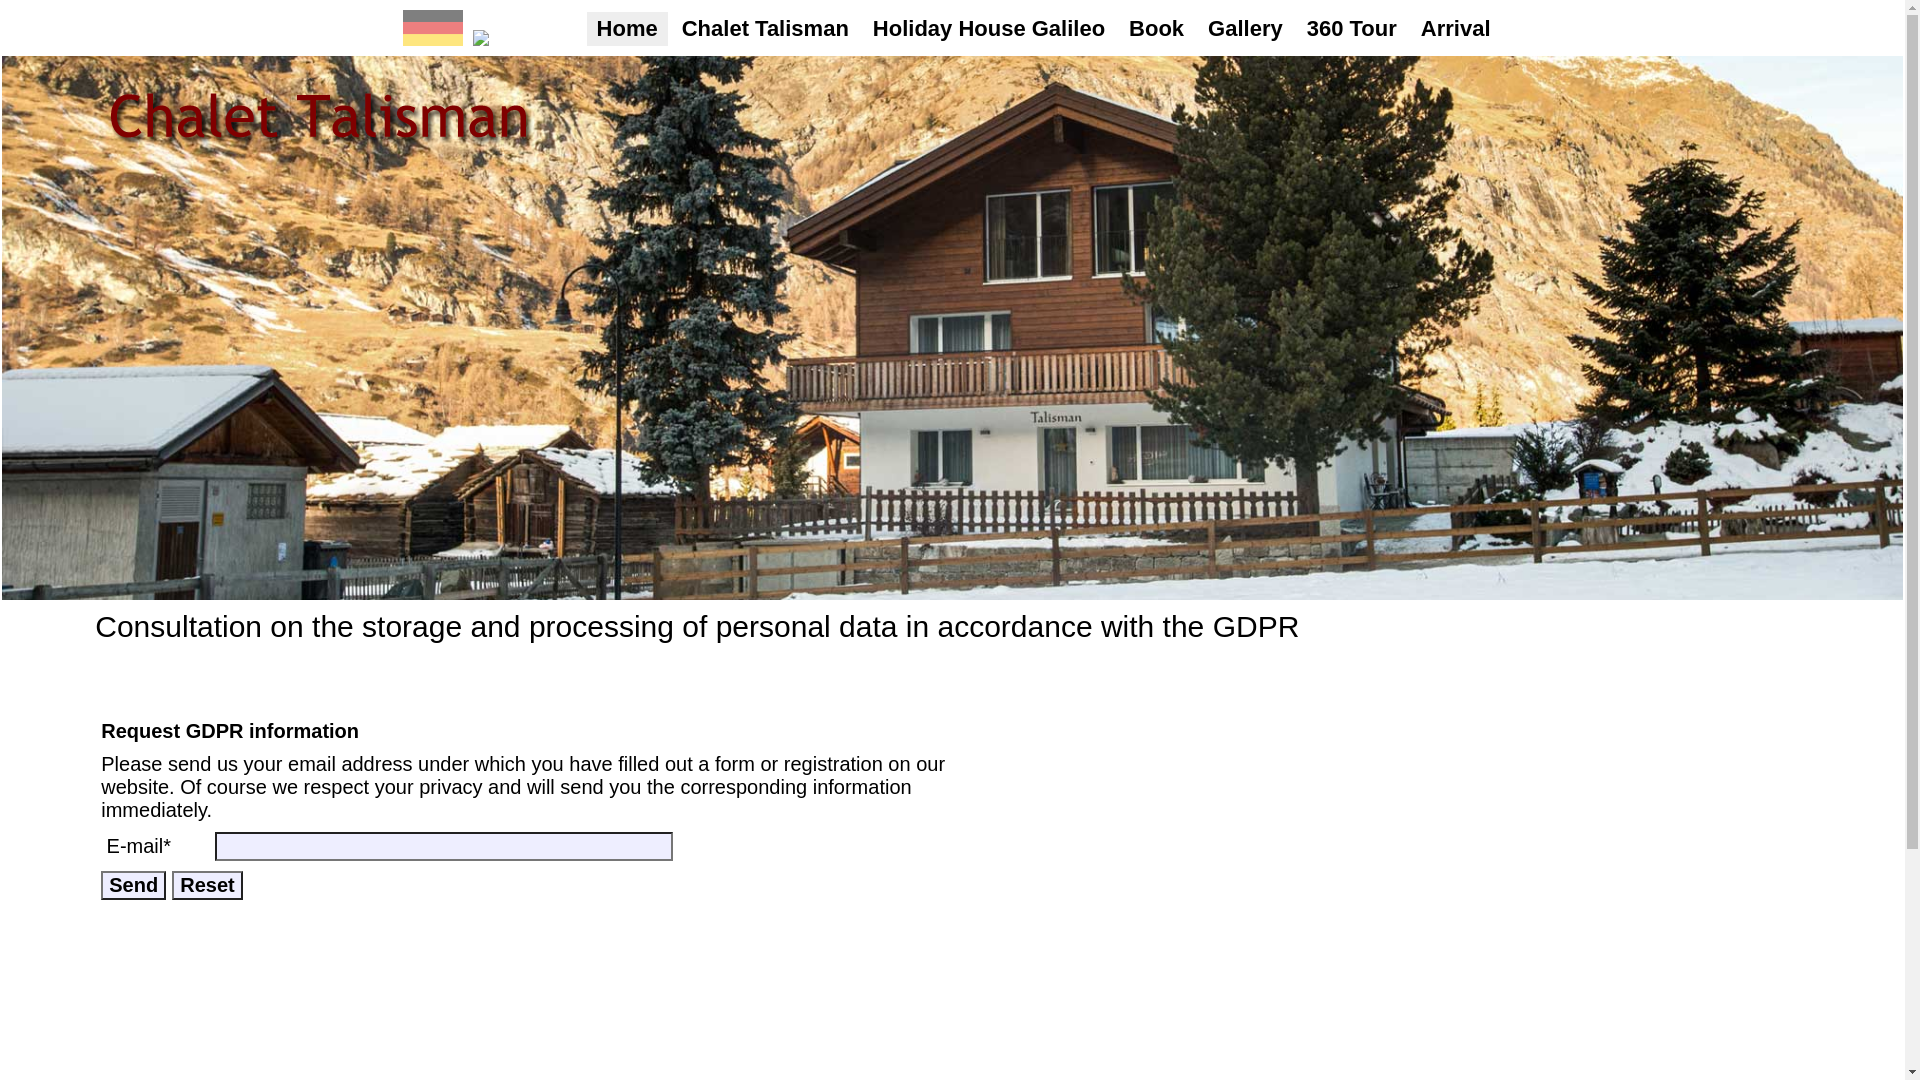 The height and width of the screenshot is (1080, 1920). What do you see at coordinates (480, 38) in the screenshot?
I see `Englisch` at bounding box center [480, 38].